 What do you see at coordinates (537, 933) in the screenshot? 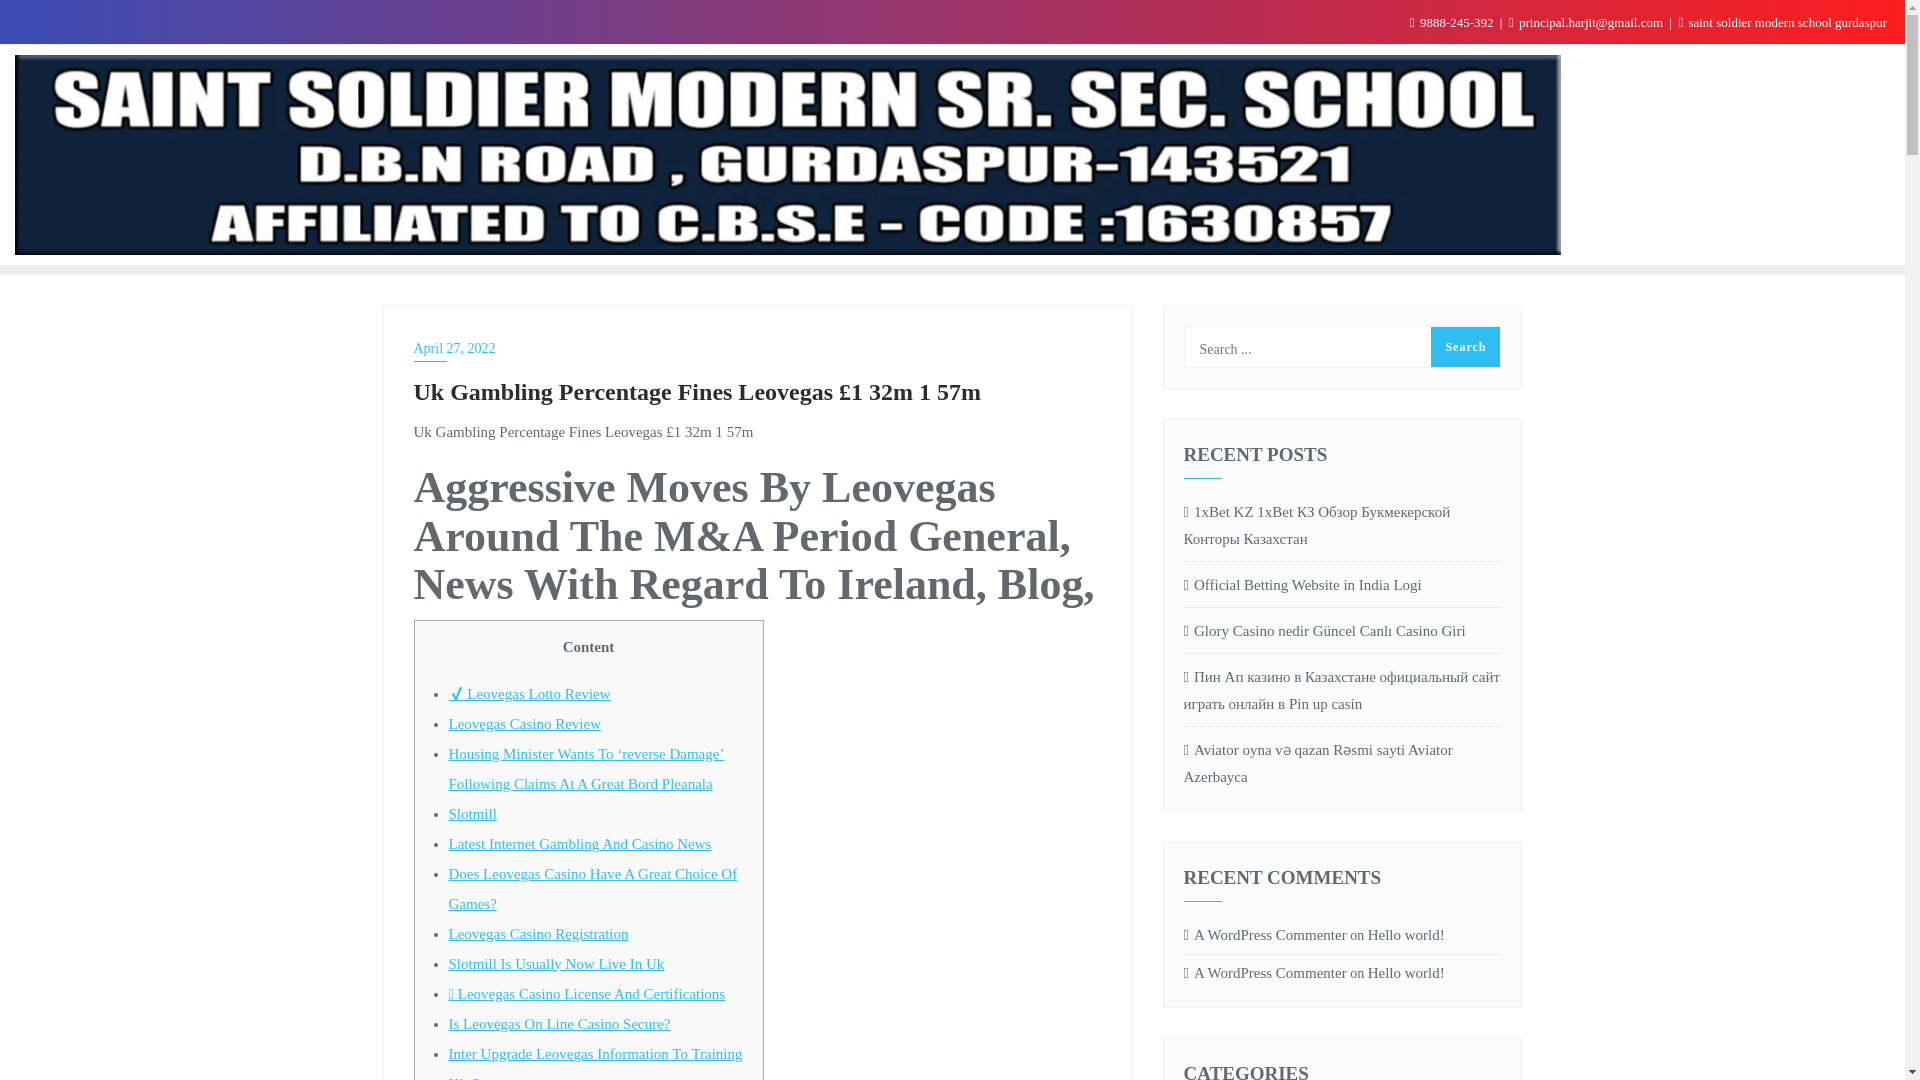
I see `Leovegas Casino Registration` at bounding box center [537, 933].